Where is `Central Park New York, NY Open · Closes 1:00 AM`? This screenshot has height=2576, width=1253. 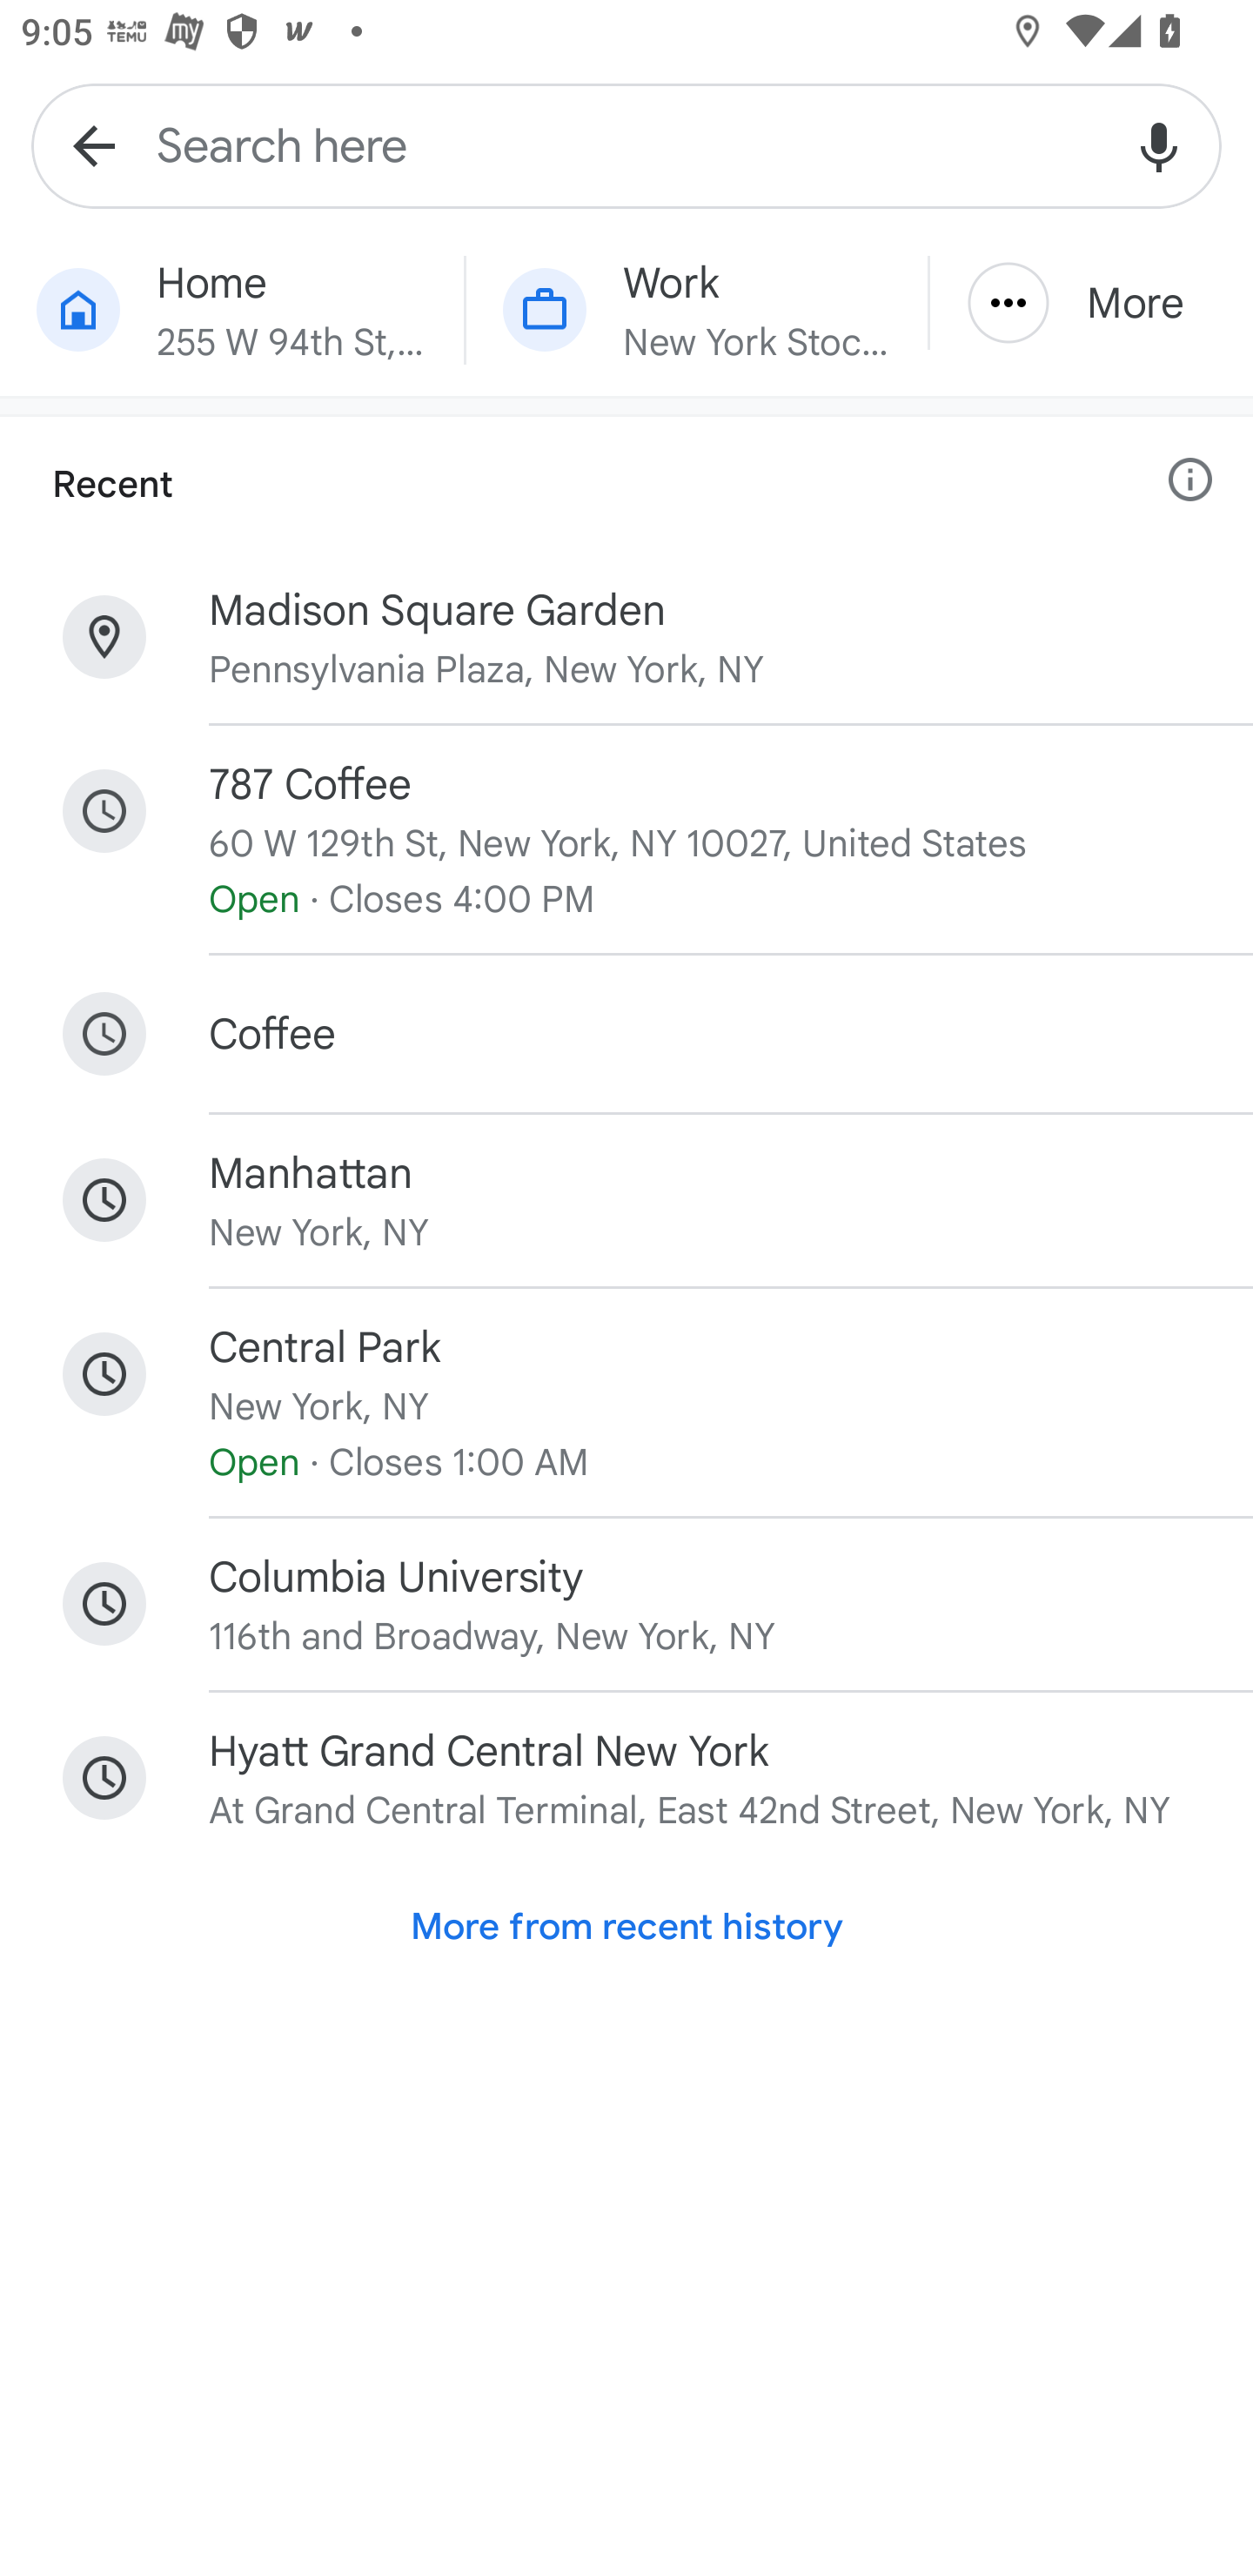
Central Park New York, NY Open · Closes 1:00 AM is located at coordinates (626, 1403).